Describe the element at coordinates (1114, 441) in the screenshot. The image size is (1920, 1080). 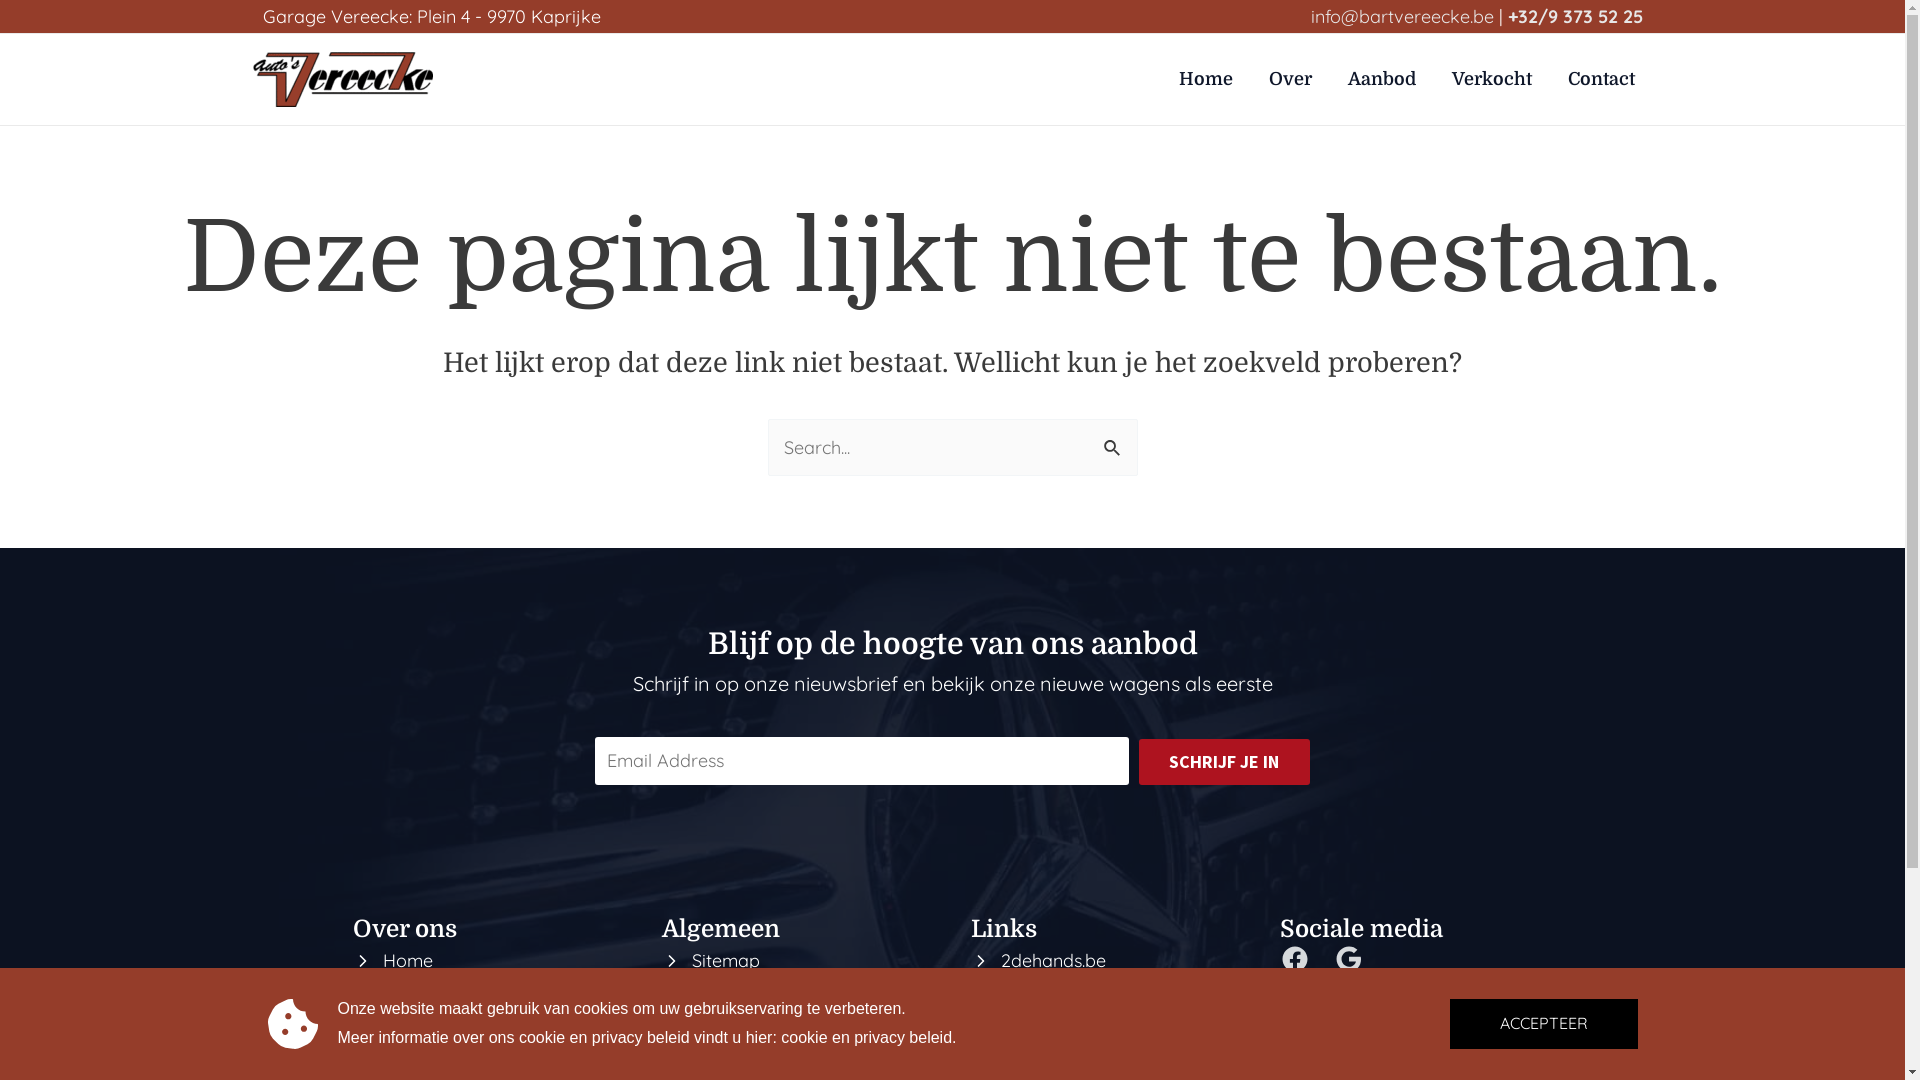
I see `Zoeken` at that location.